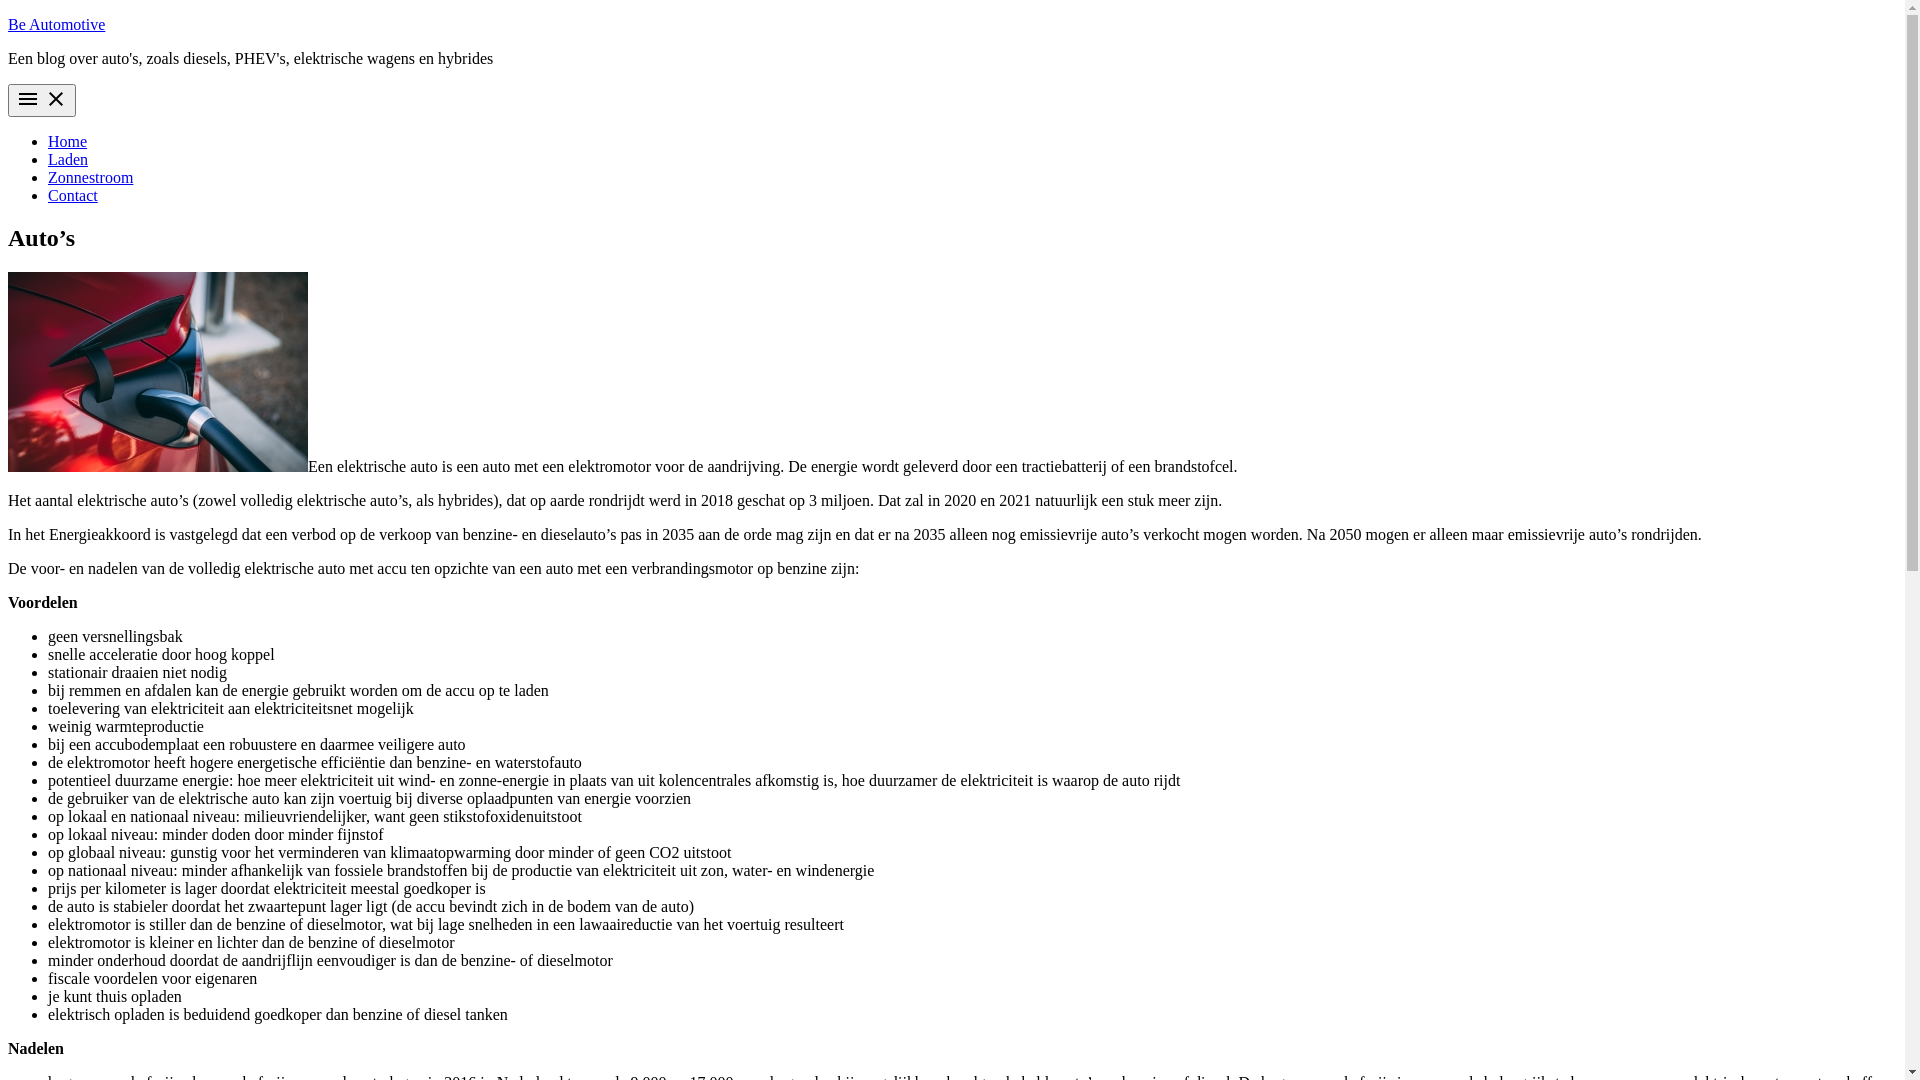  What do you see at coordinates (90, 178) in the screenshot?
I see `Zonnestroom` at bounding box center [90, 178].